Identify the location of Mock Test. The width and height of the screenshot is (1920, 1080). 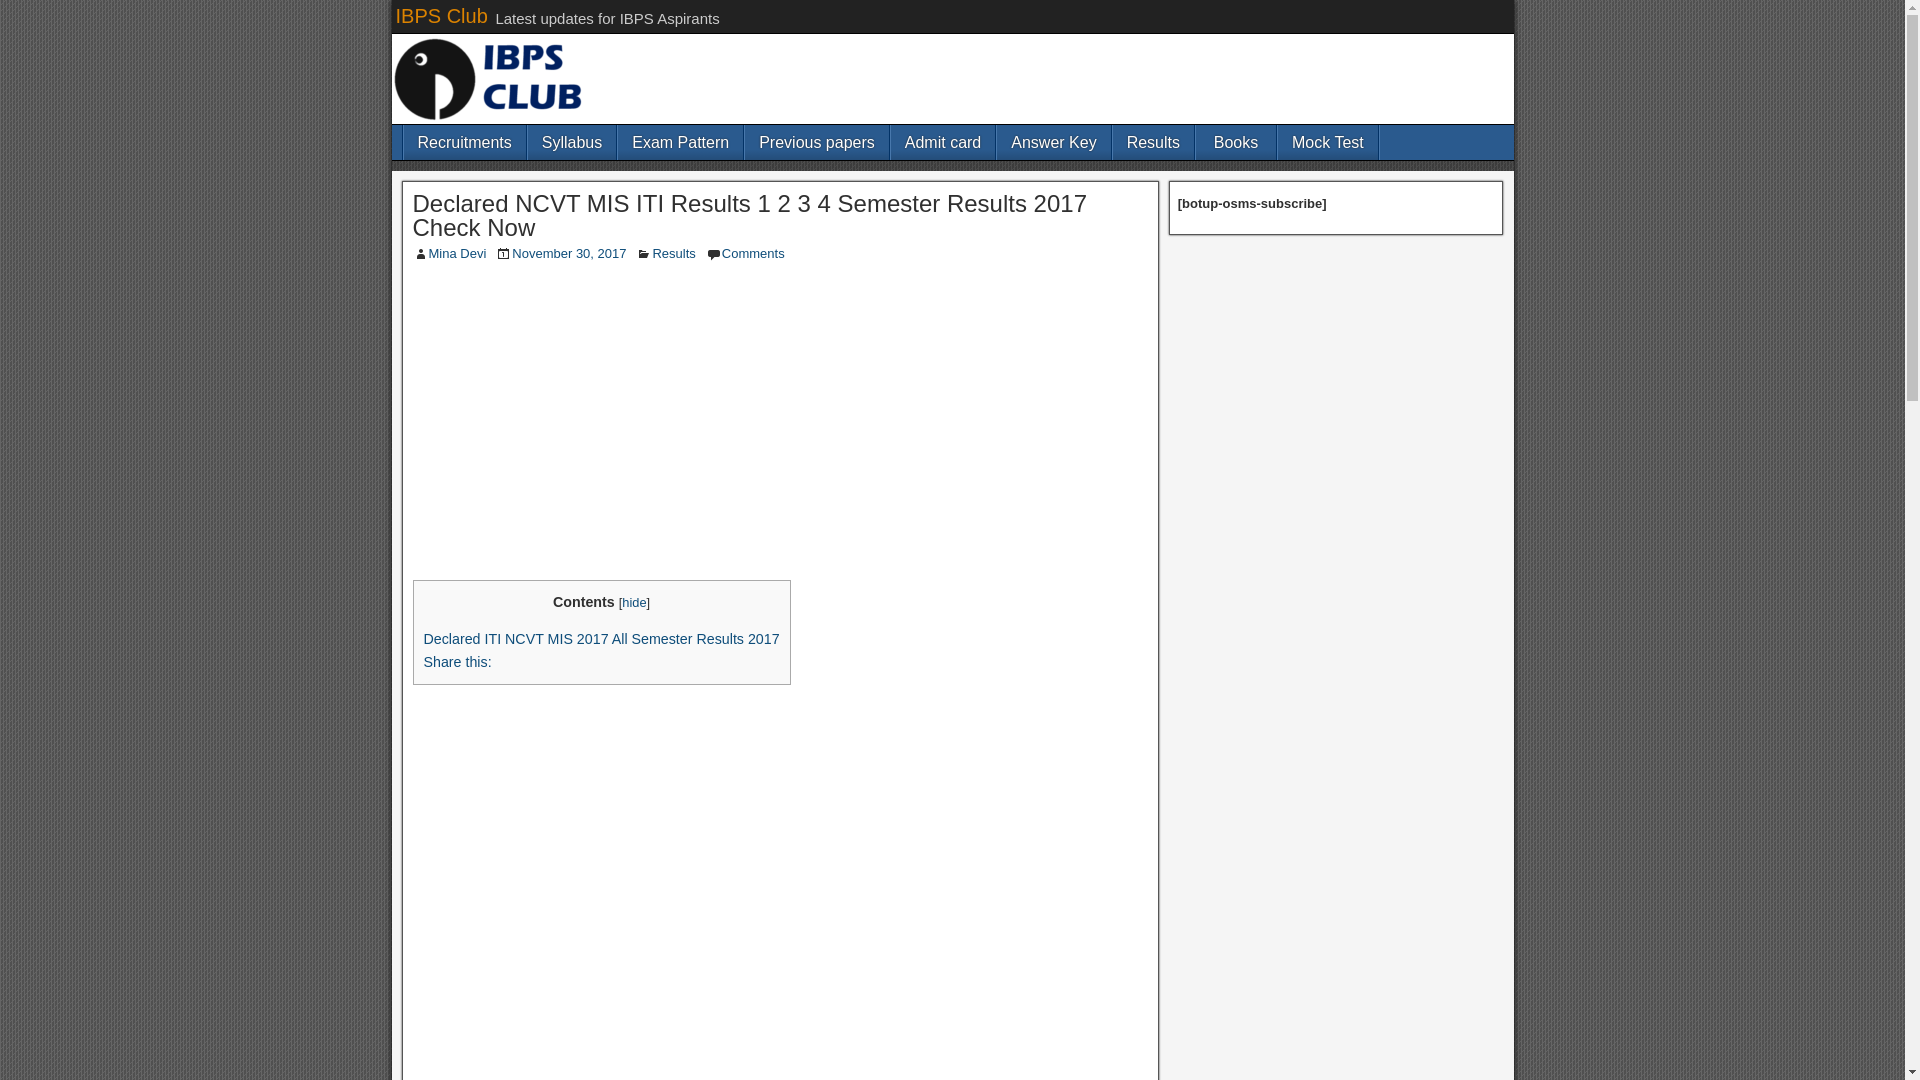
(1328, 142).